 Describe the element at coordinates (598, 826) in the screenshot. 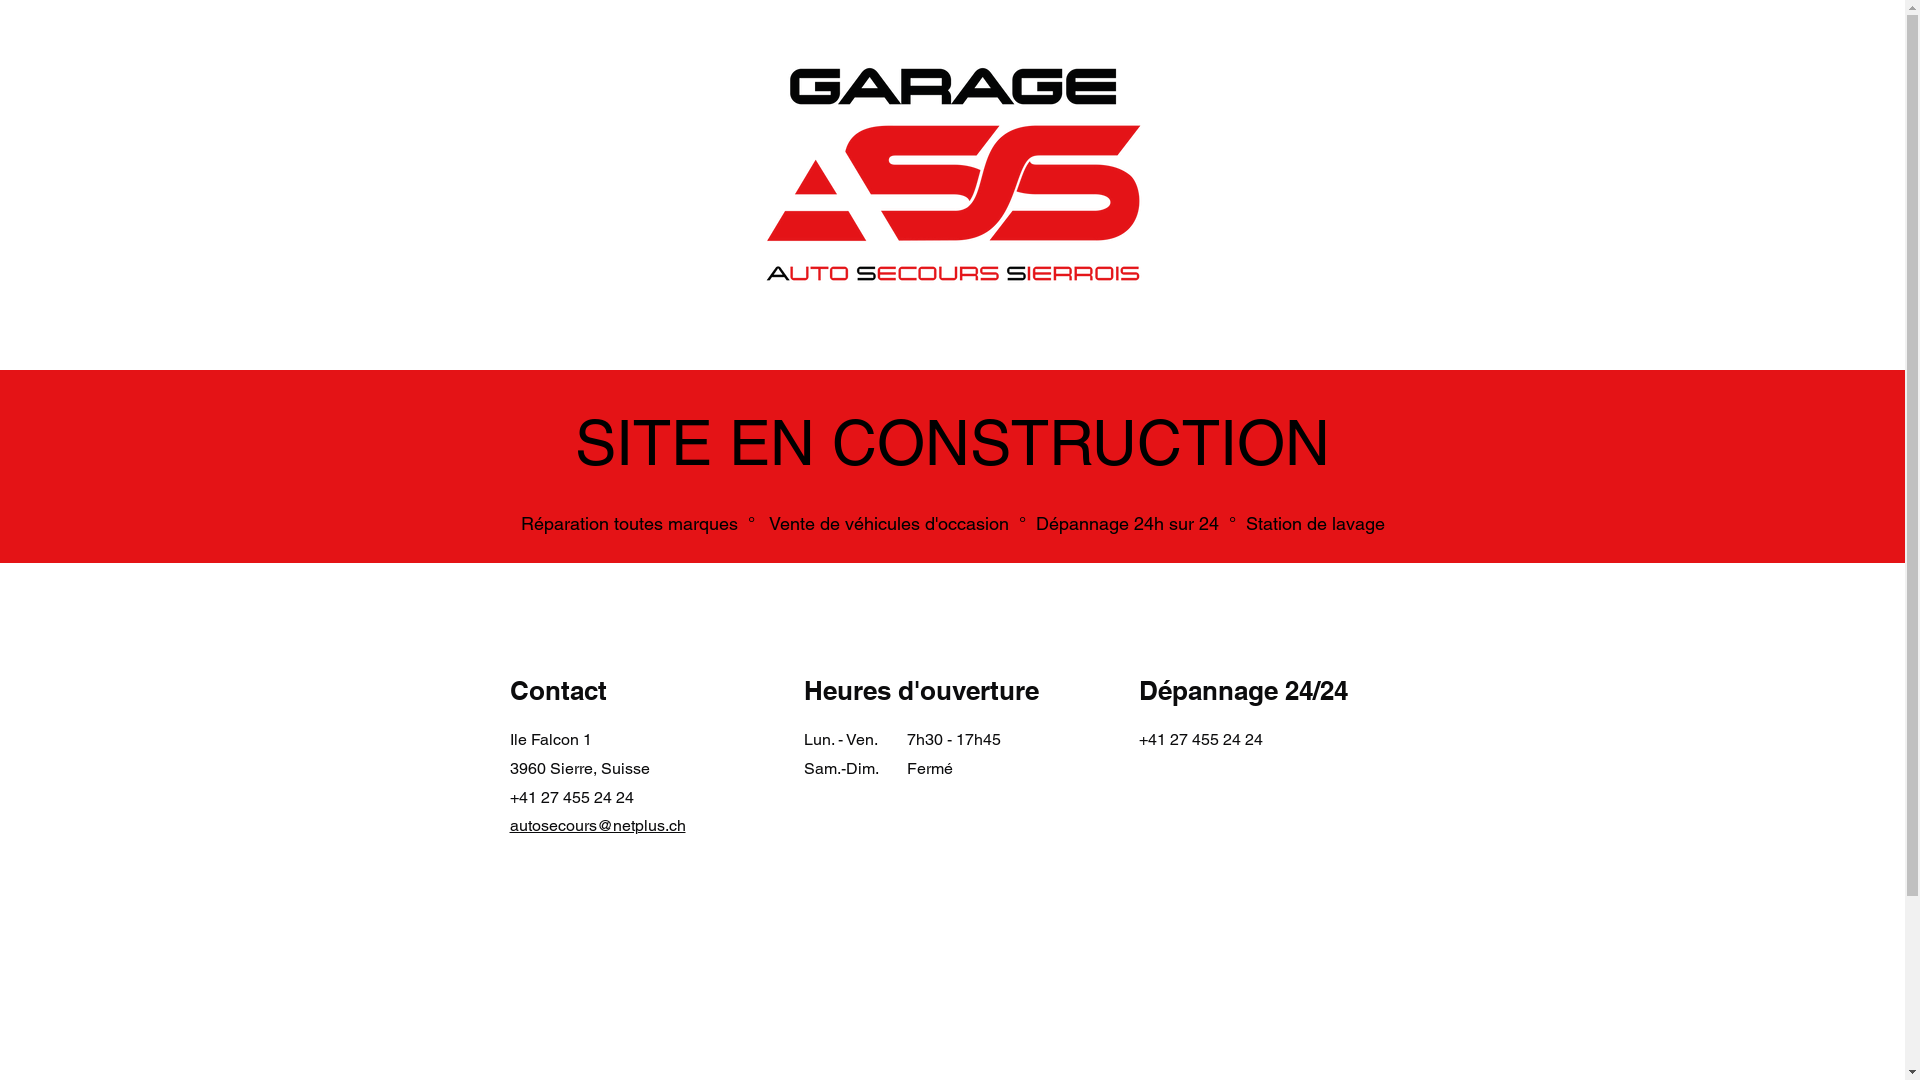

I see `autosecours@netplus.ch` at that location.